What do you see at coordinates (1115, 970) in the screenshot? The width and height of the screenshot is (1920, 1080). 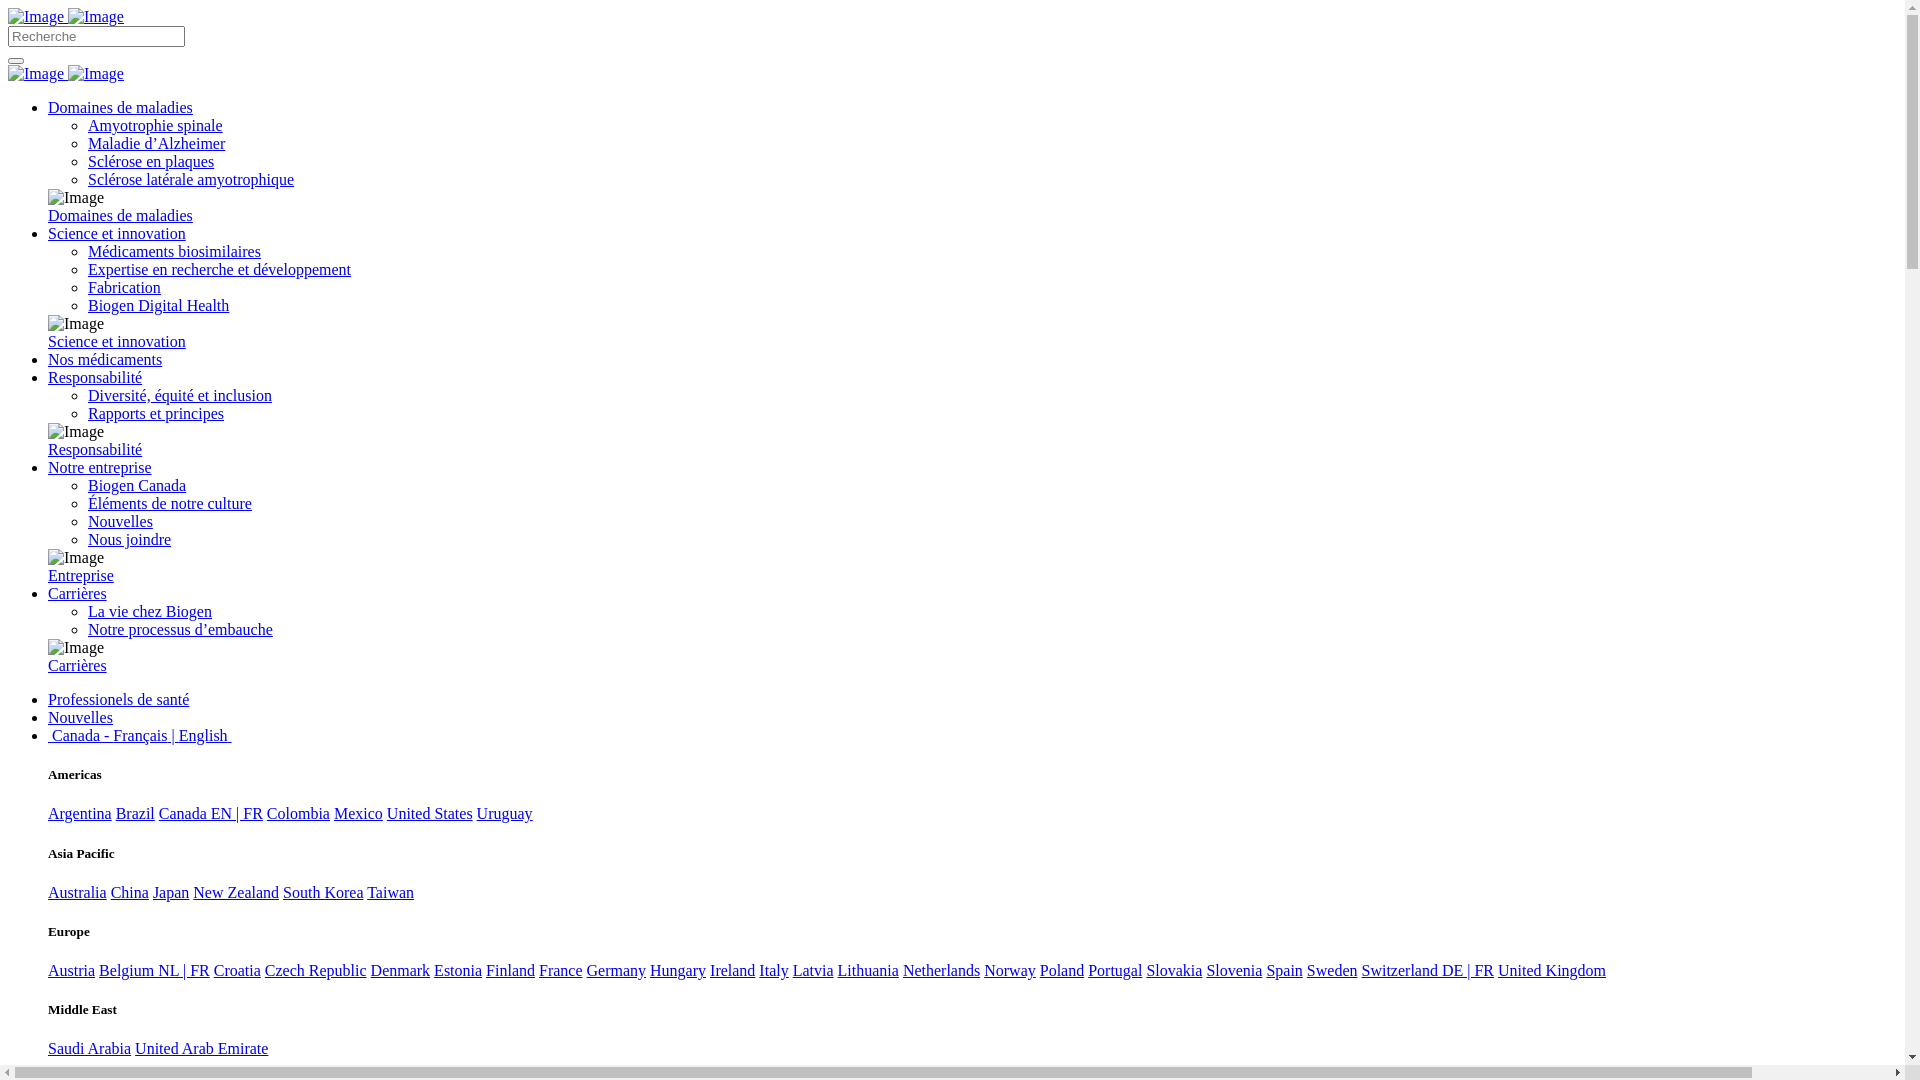 I see `Portugal` at bounding box center [1115, 970].